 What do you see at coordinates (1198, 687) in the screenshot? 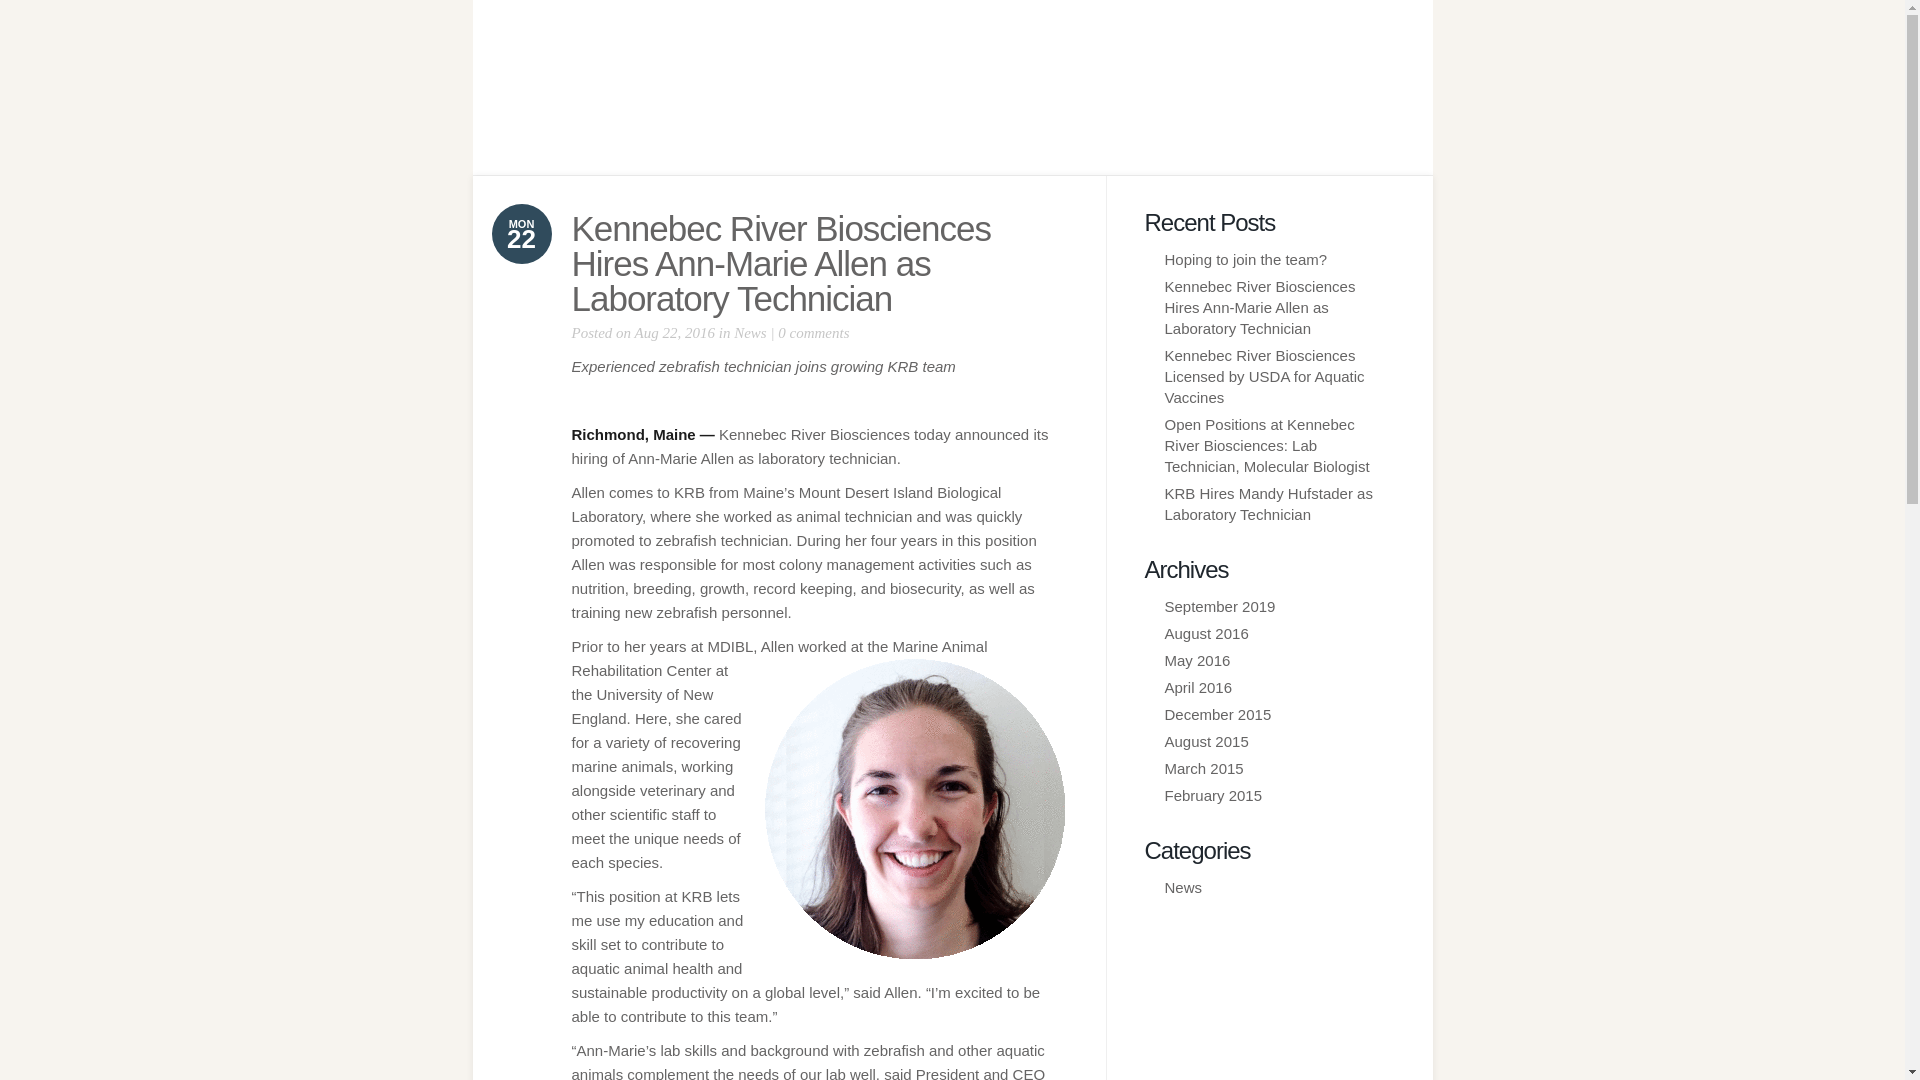
I see `April 2016` at bounding box center [1198, 687].